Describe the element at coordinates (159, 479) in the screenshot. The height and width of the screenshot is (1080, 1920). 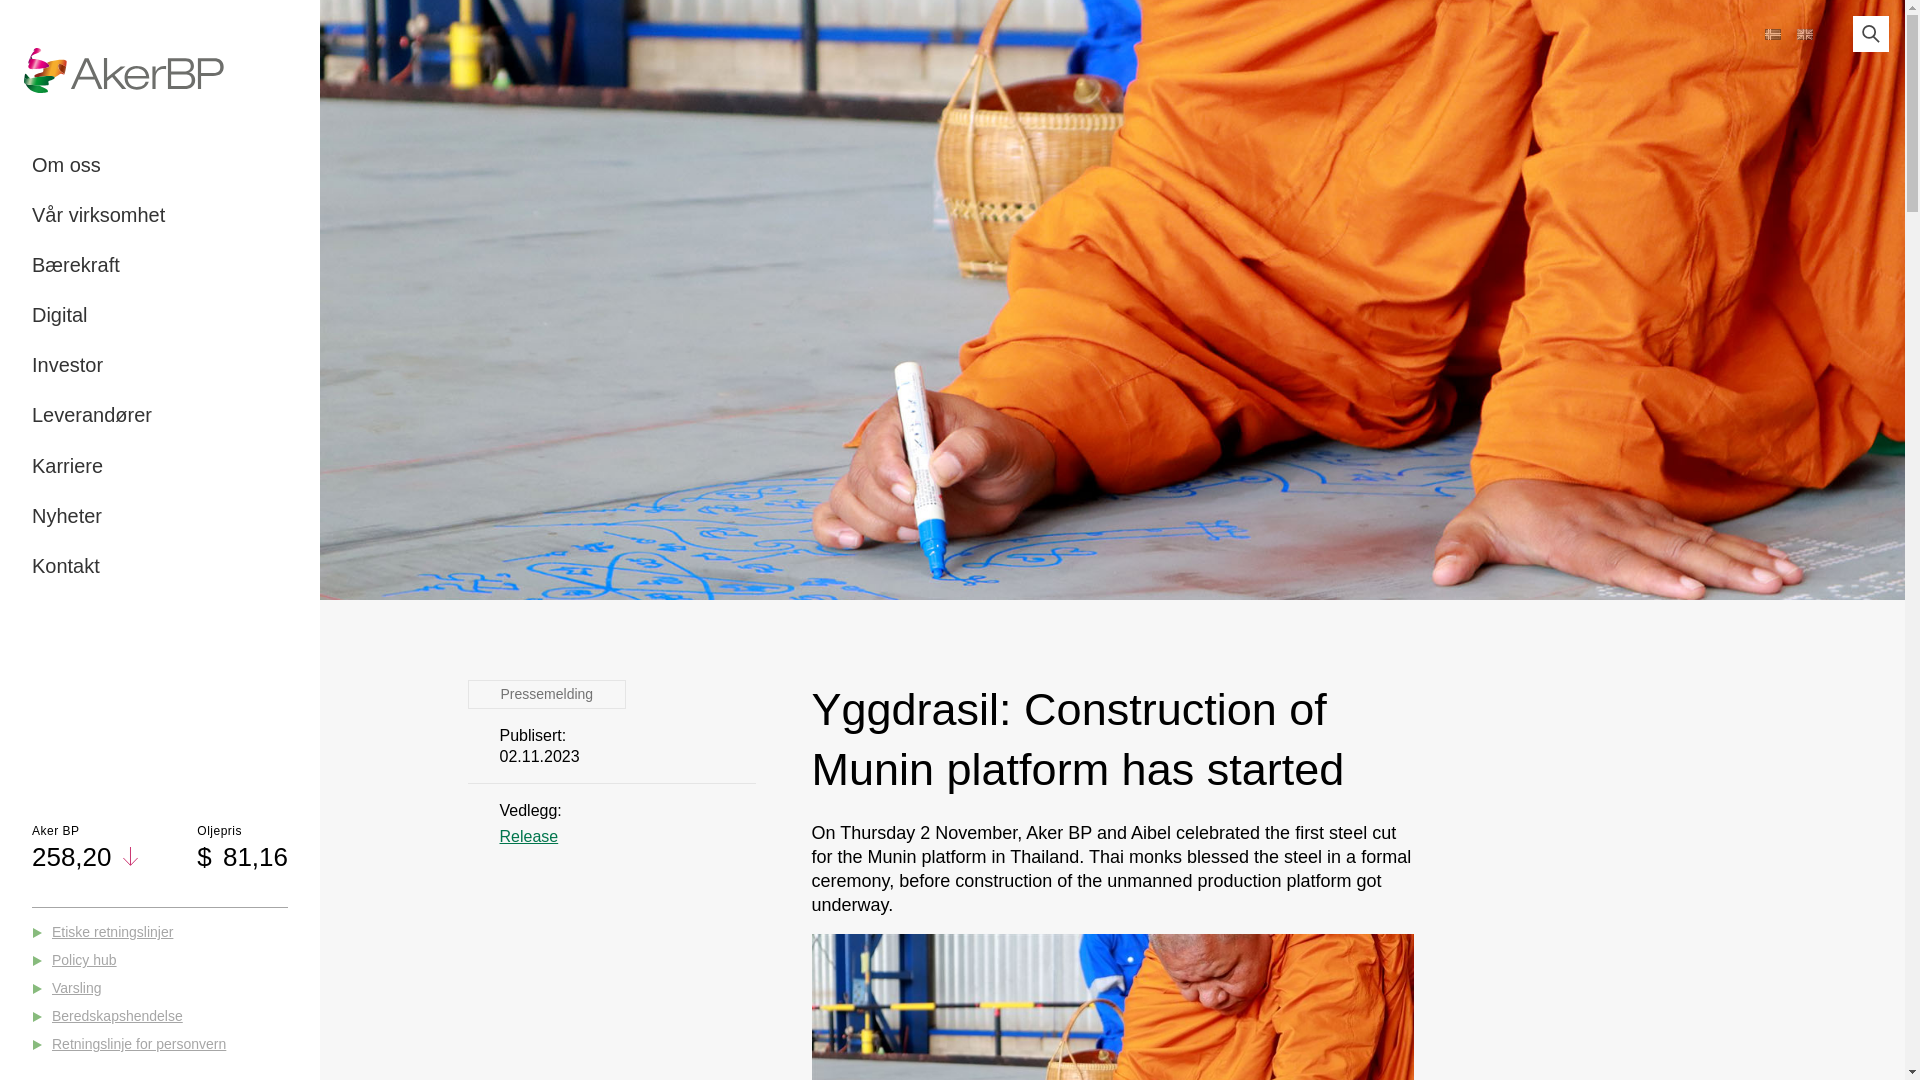
I see `Allianser` at that location.